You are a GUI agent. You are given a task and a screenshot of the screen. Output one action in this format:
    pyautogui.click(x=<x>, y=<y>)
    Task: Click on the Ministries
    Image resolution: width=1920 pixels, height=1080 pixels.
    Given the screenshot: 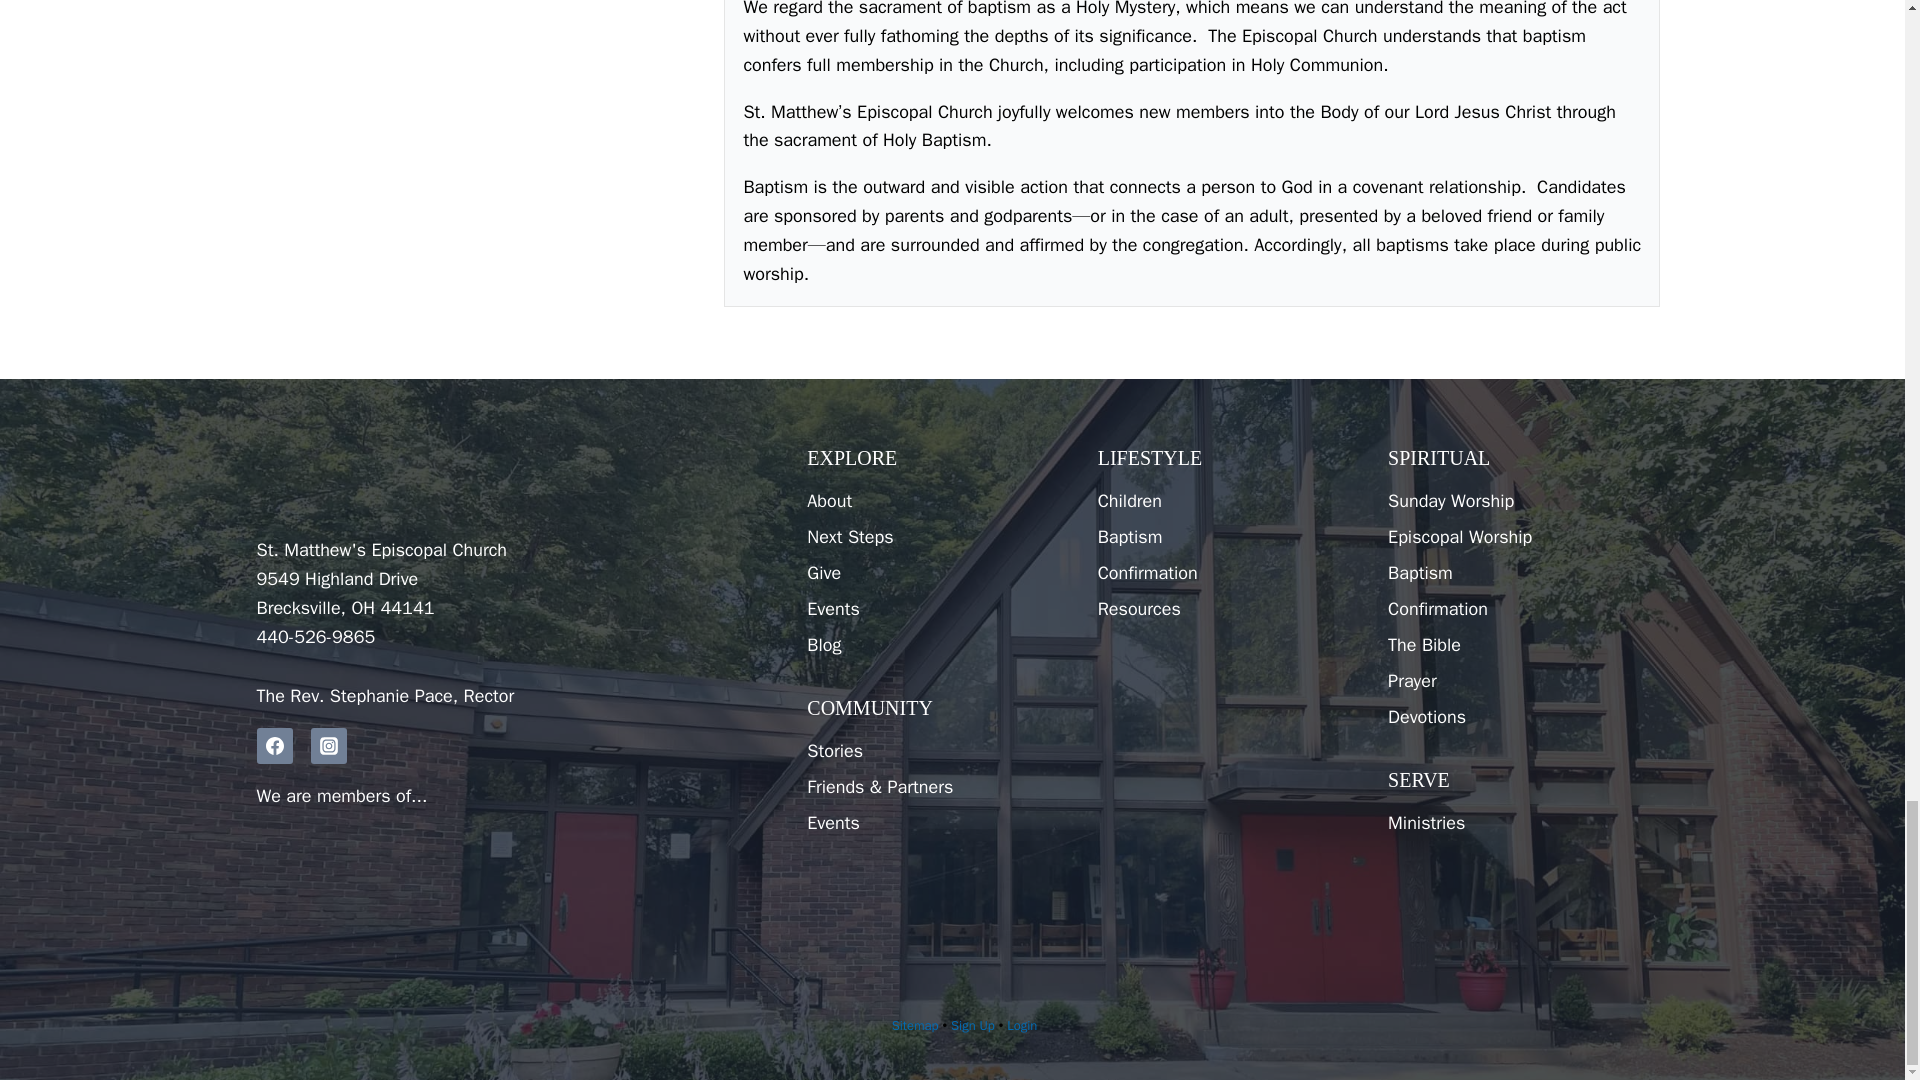 What is the action you would take?
    pyautogui.click(x=1518, y=822)
    